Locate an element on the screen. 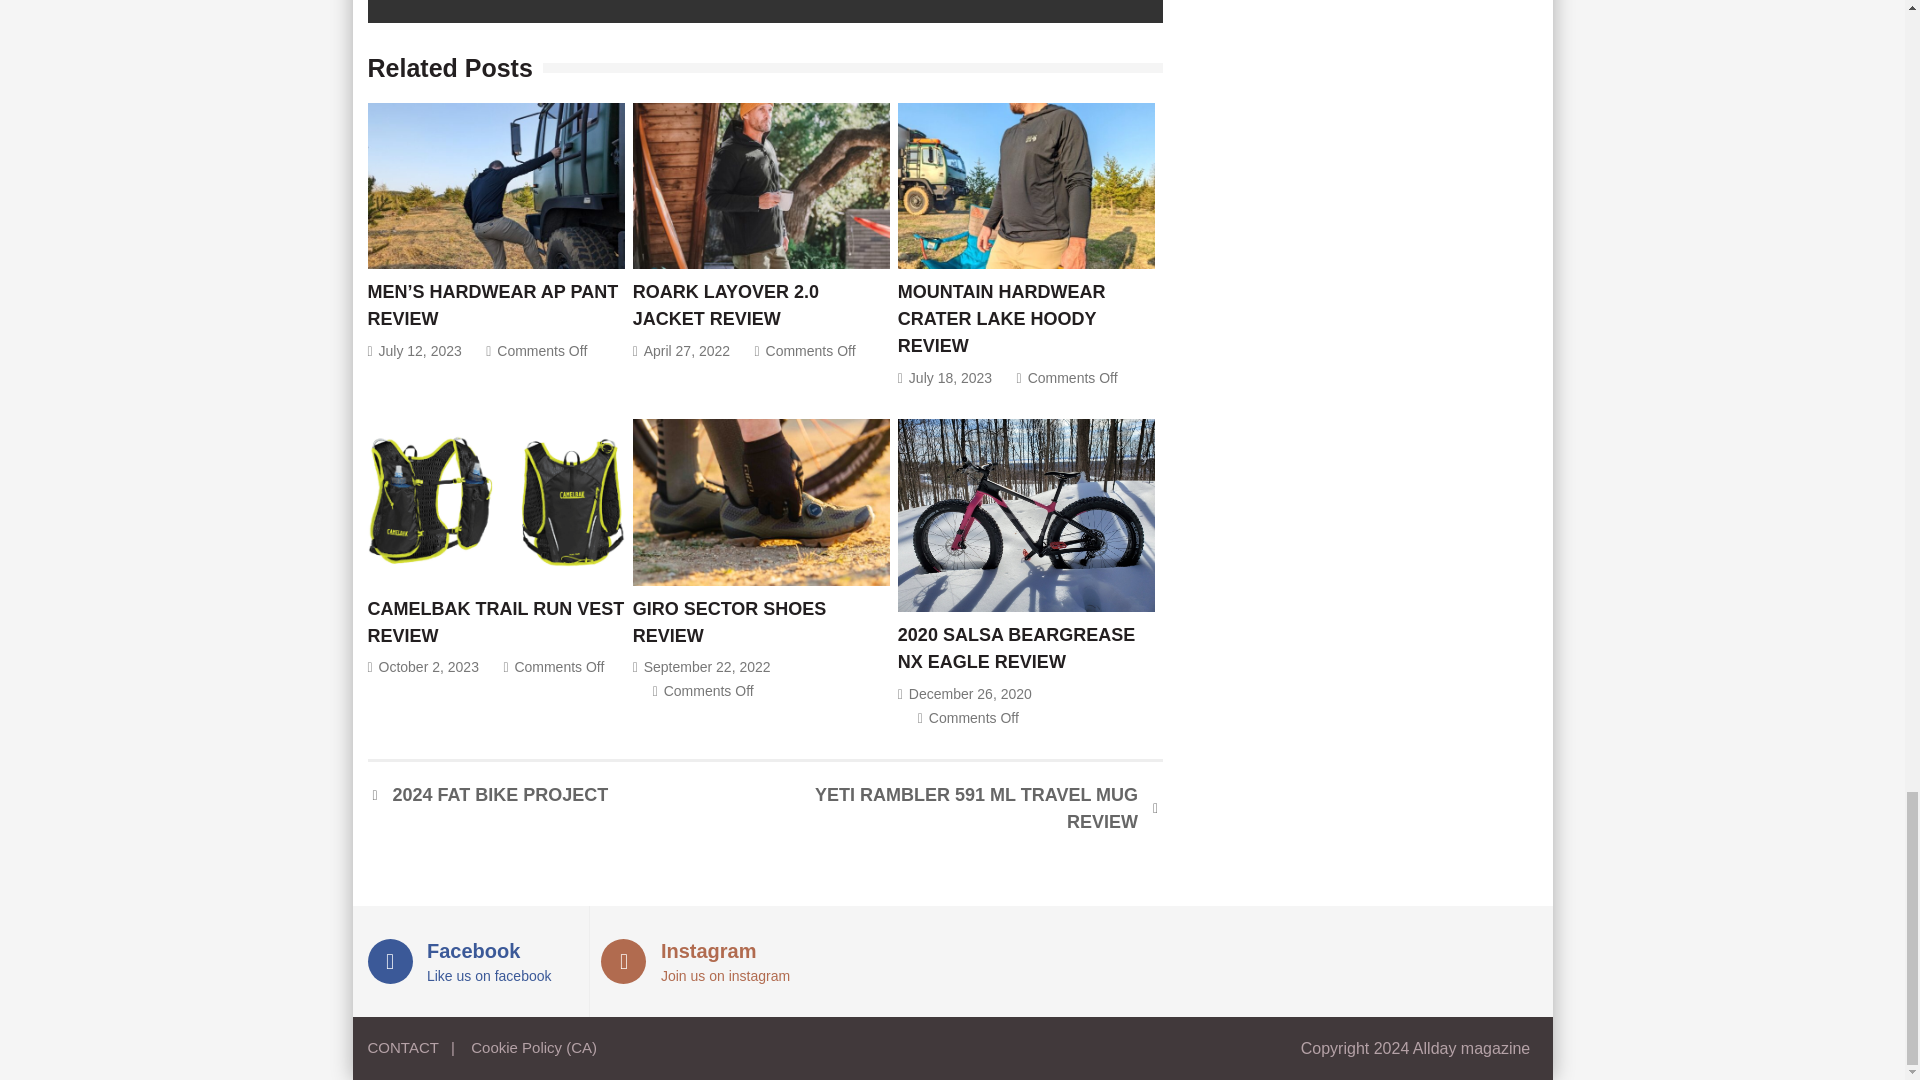 This screenshot has width=1920, height=1080. GIRO SECTOR SHOES REVIEW is located at coordinates (762, 502).